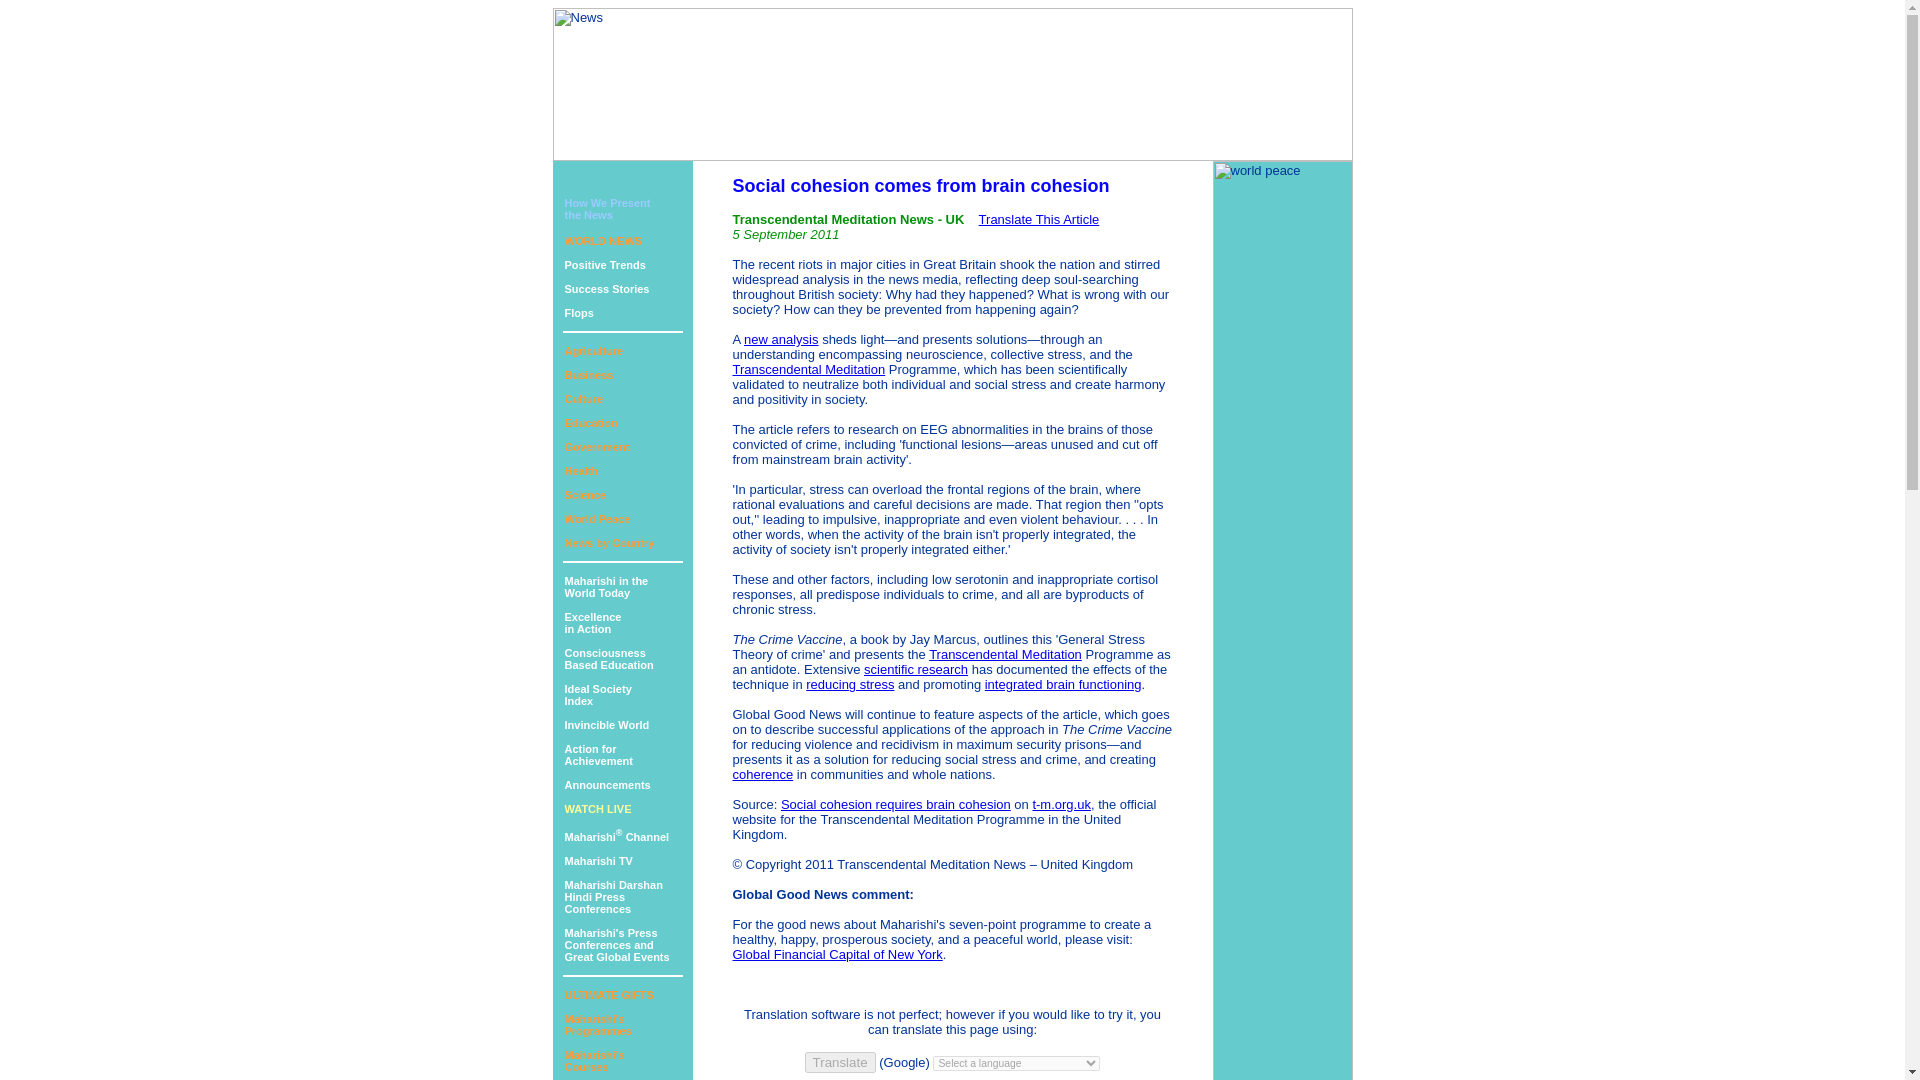 The height and width of the screenshot is (1080, 1920). I want to click on WATCH LIVE, so click(588, 375).